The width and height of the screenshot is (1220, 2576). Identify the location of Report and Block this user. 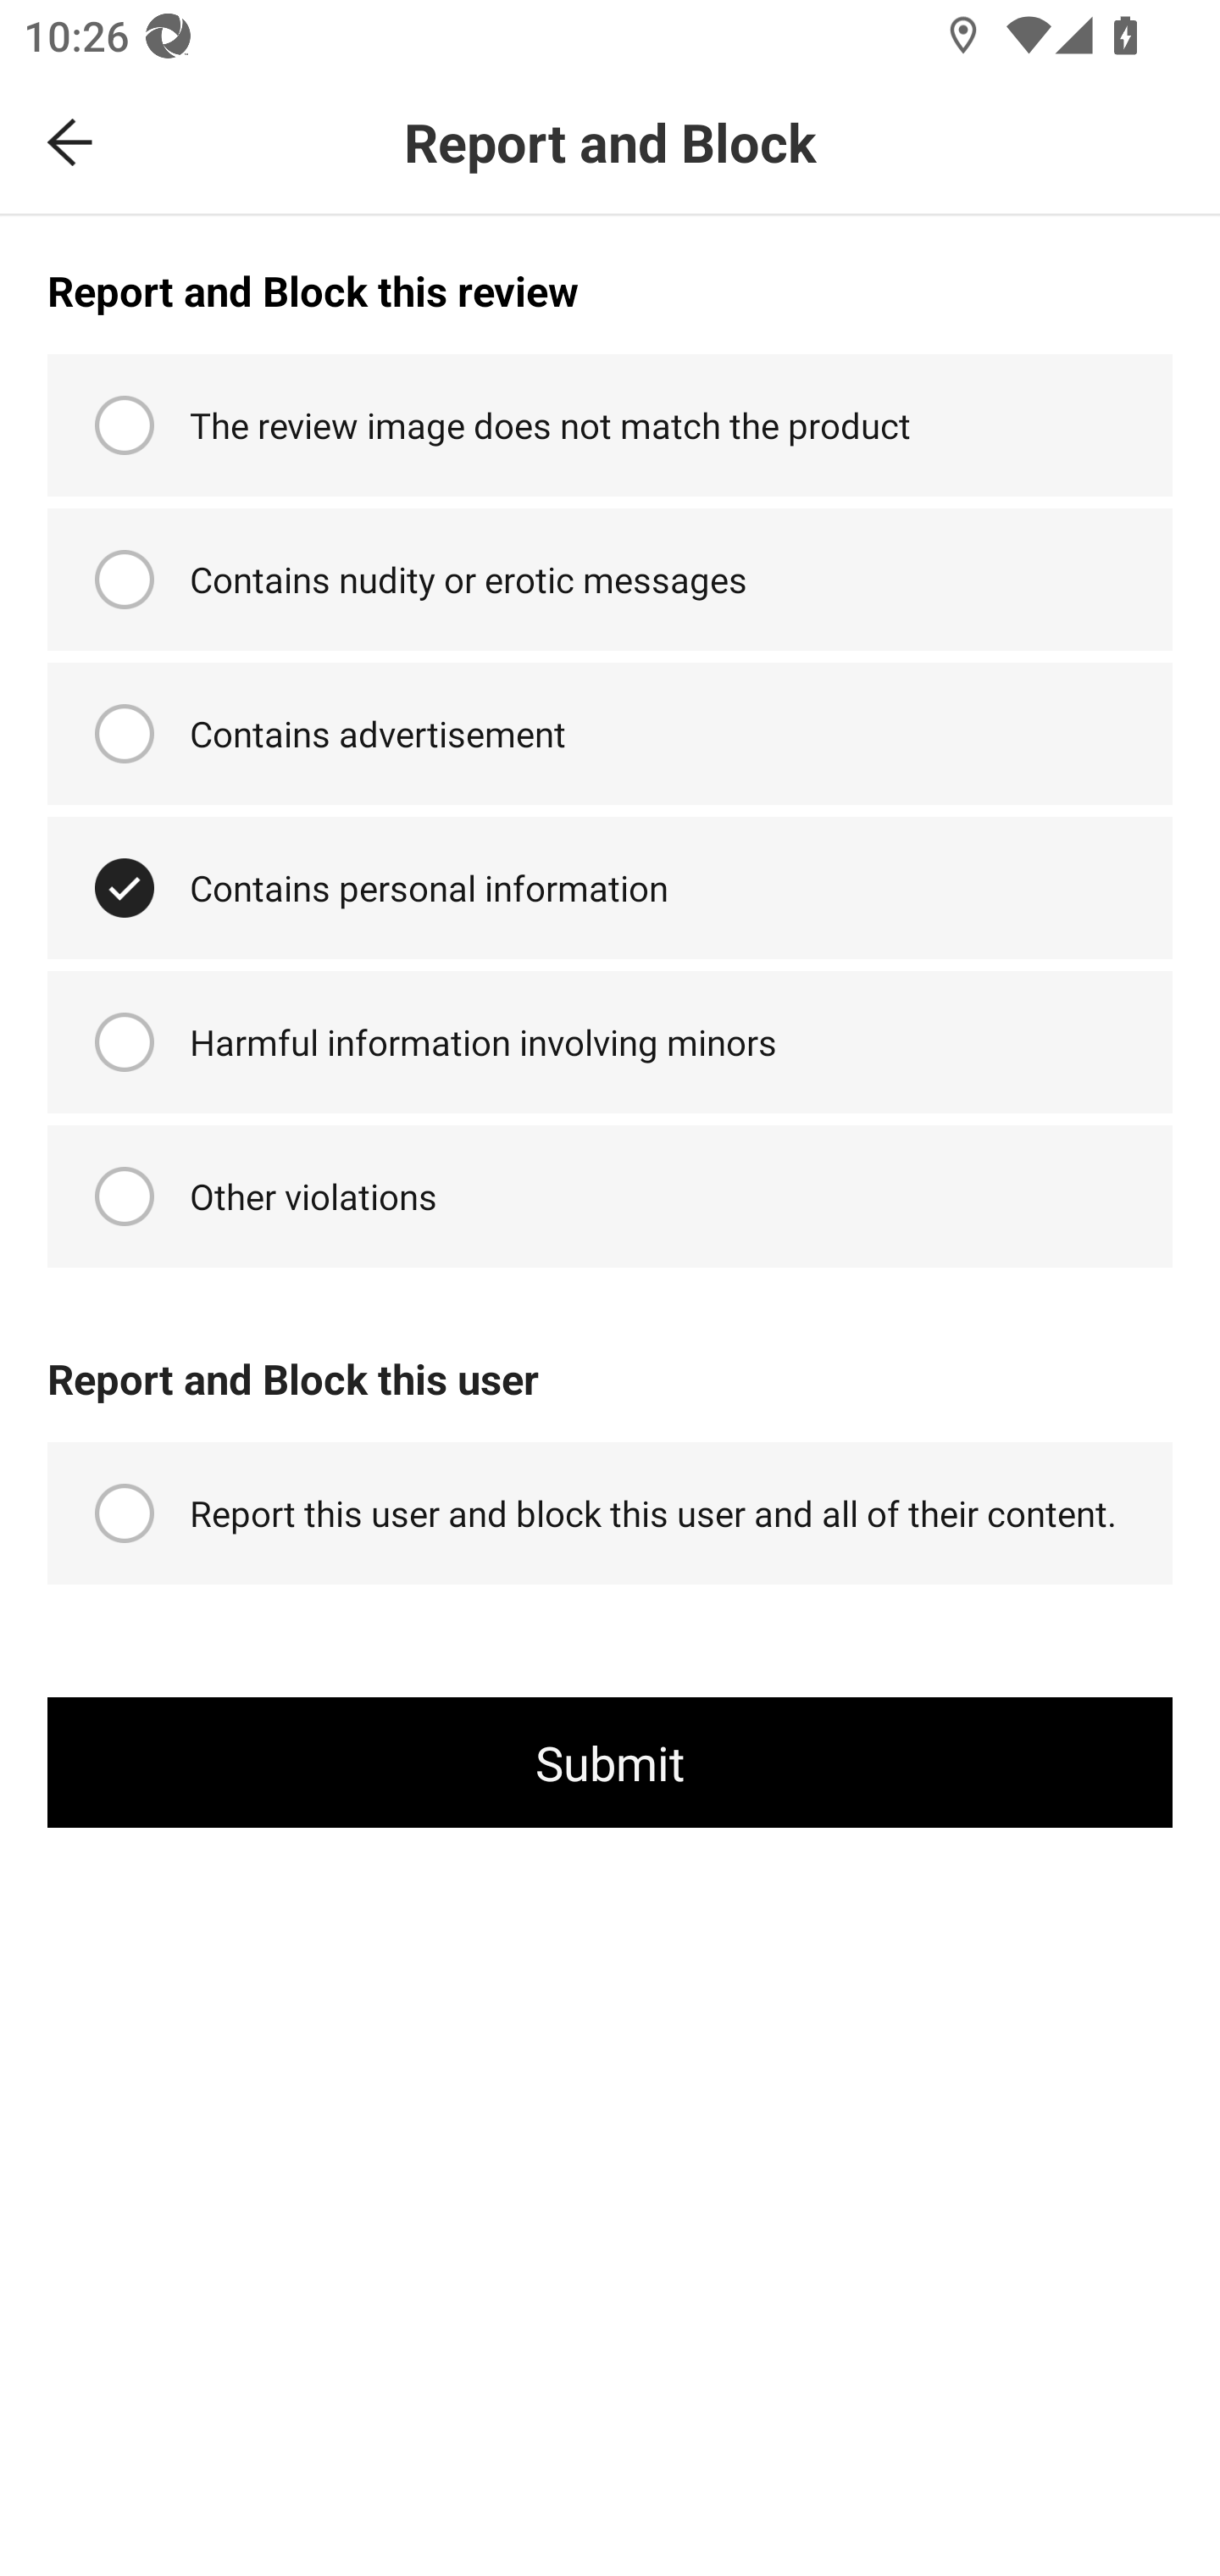
(610, 1361).